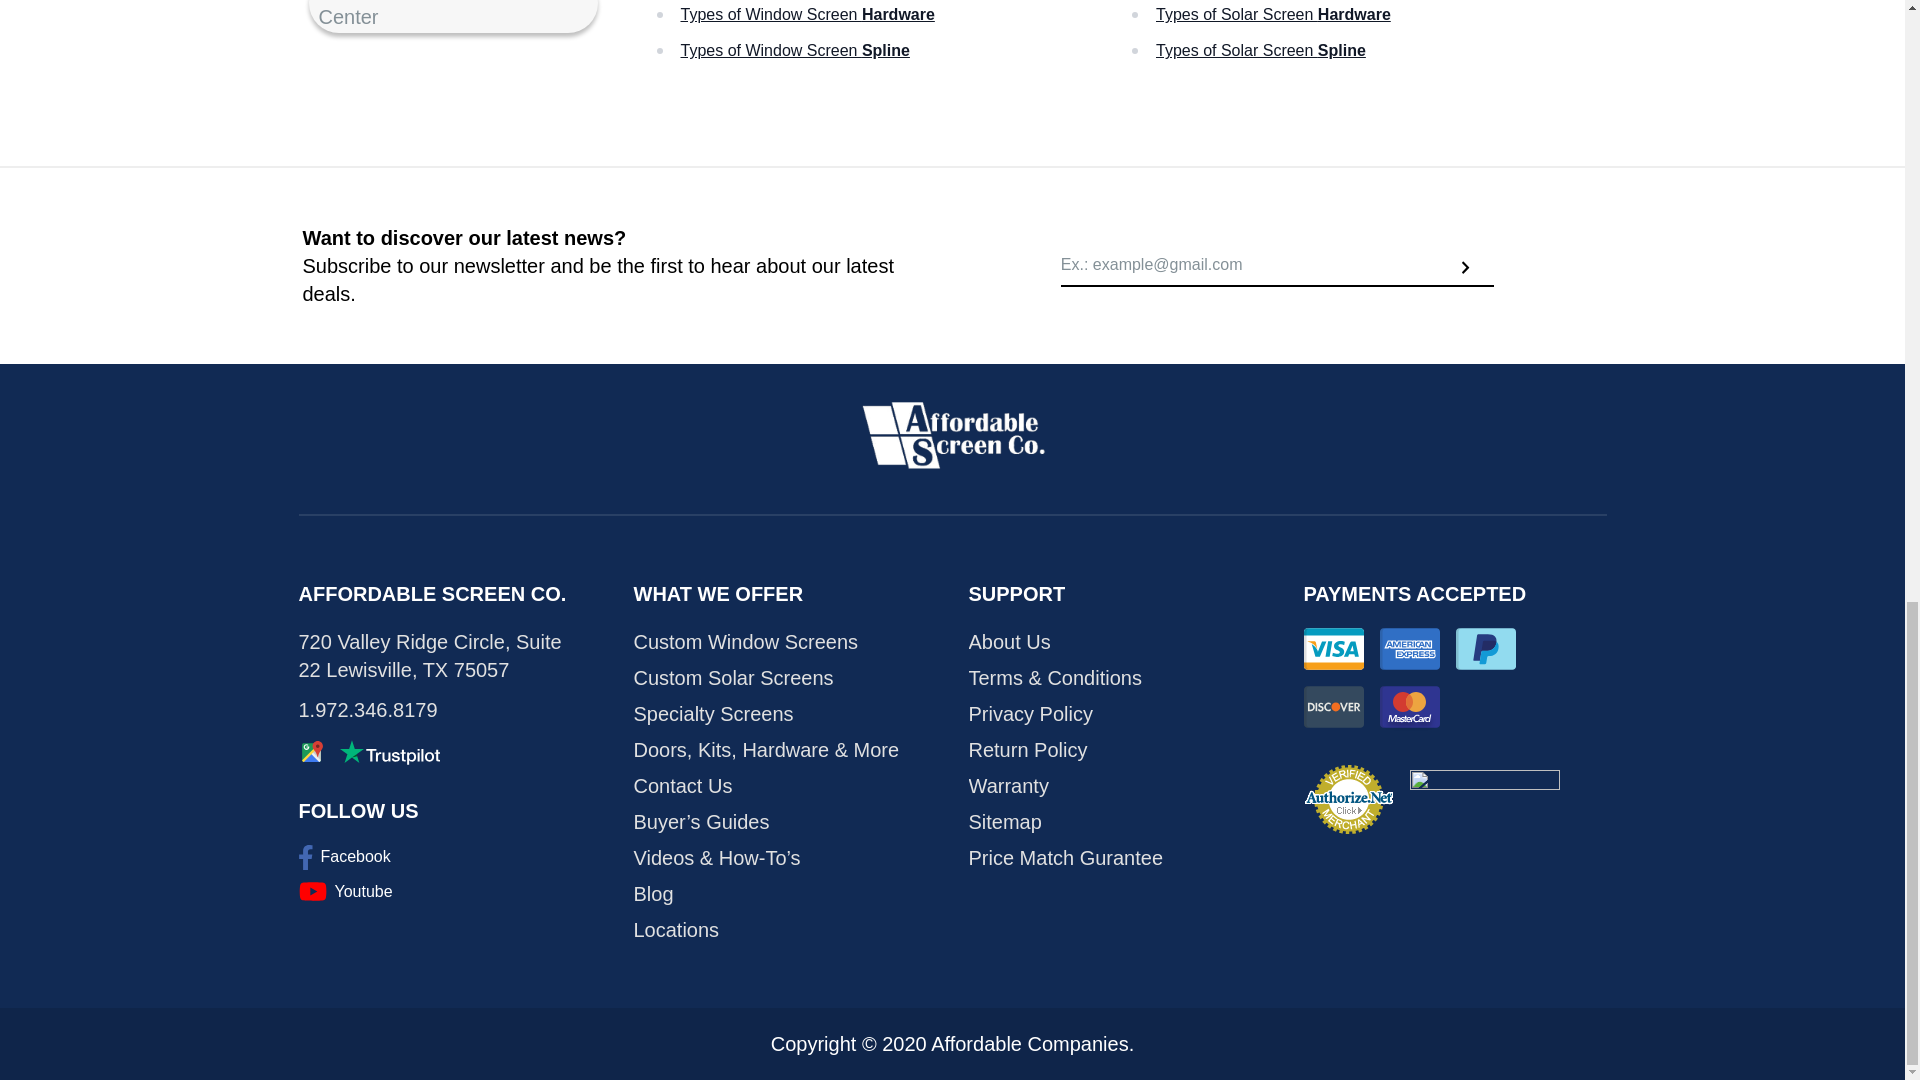 The width and height of the screenshot is (1920, 1080). Describe the element at coordinates (310, 752) in the screenshot. I see `Show map` at that location.